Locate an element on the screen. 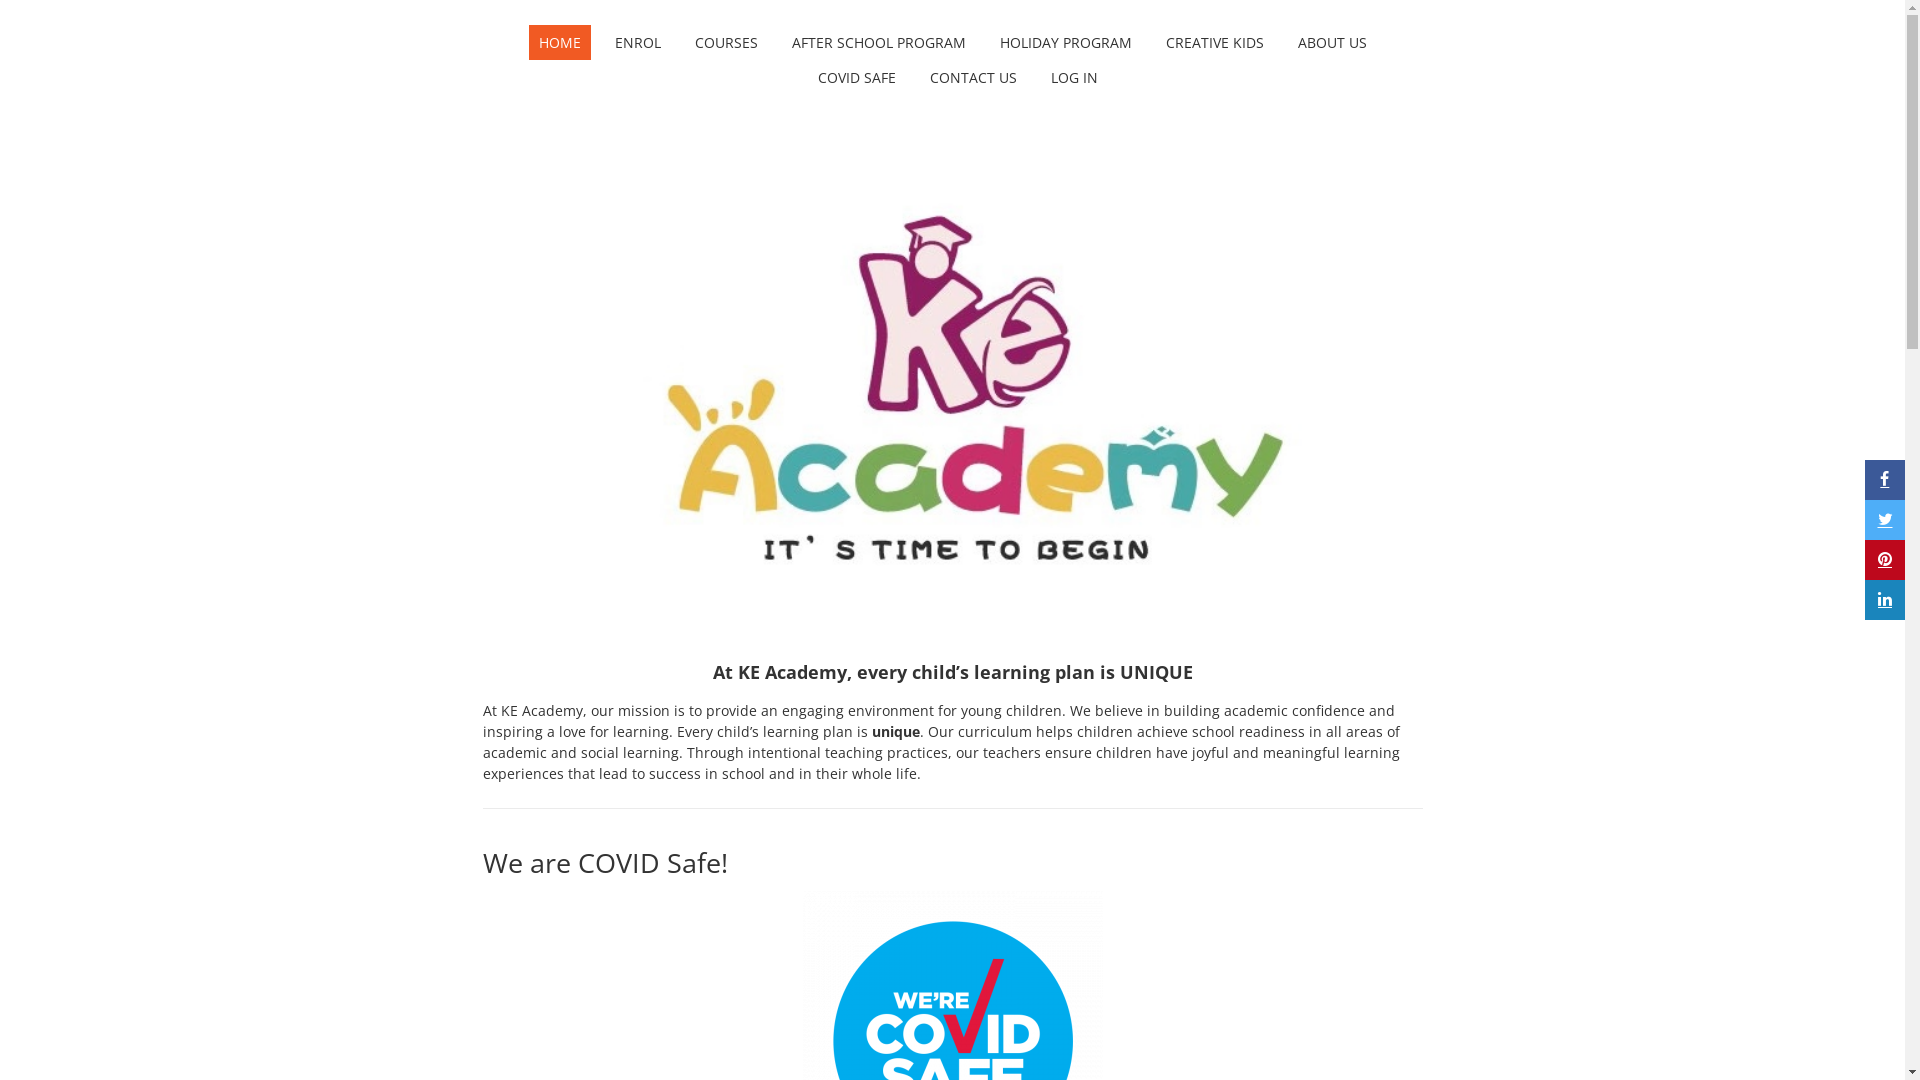 This screenshot has height=1080, width=1920. CREATIVE KIDS is located at coordinates (1215, 42).